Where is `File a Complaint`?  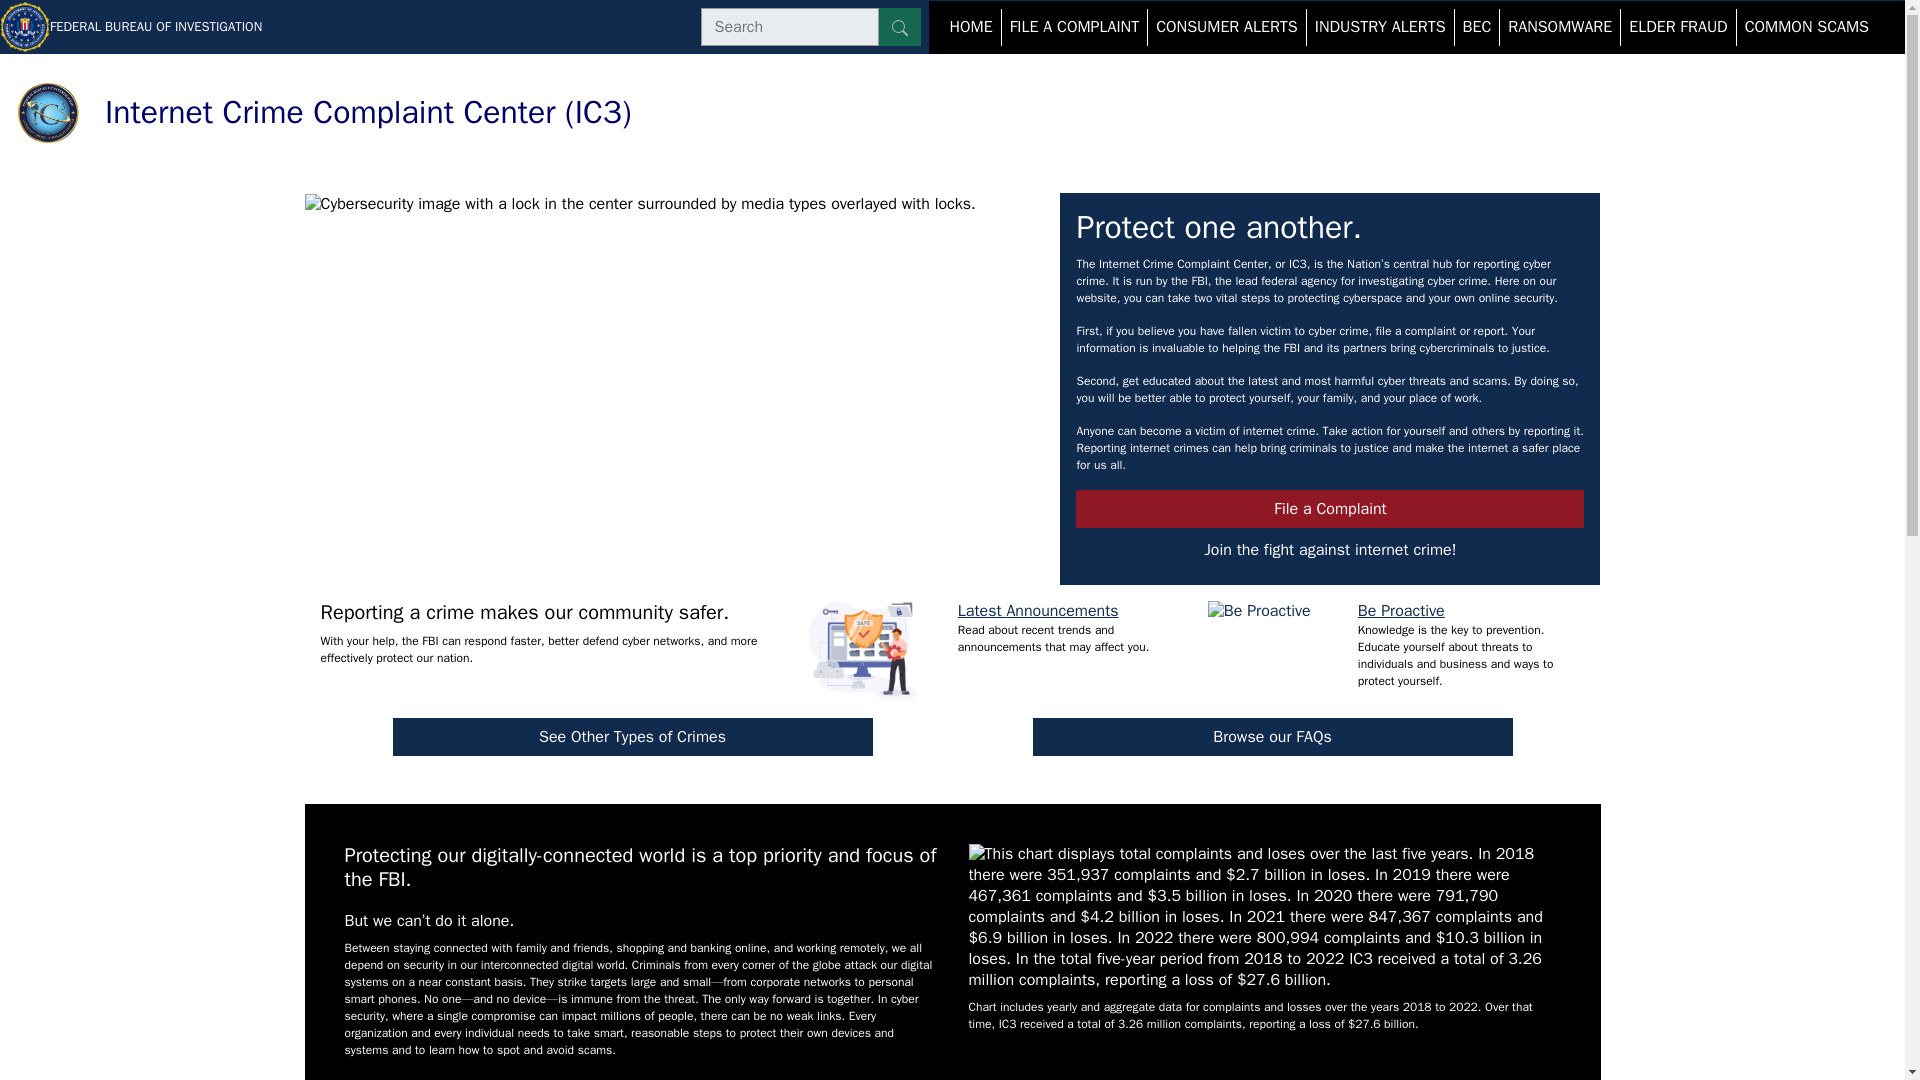
File a Complaint is located at coordinates (1330, 509).